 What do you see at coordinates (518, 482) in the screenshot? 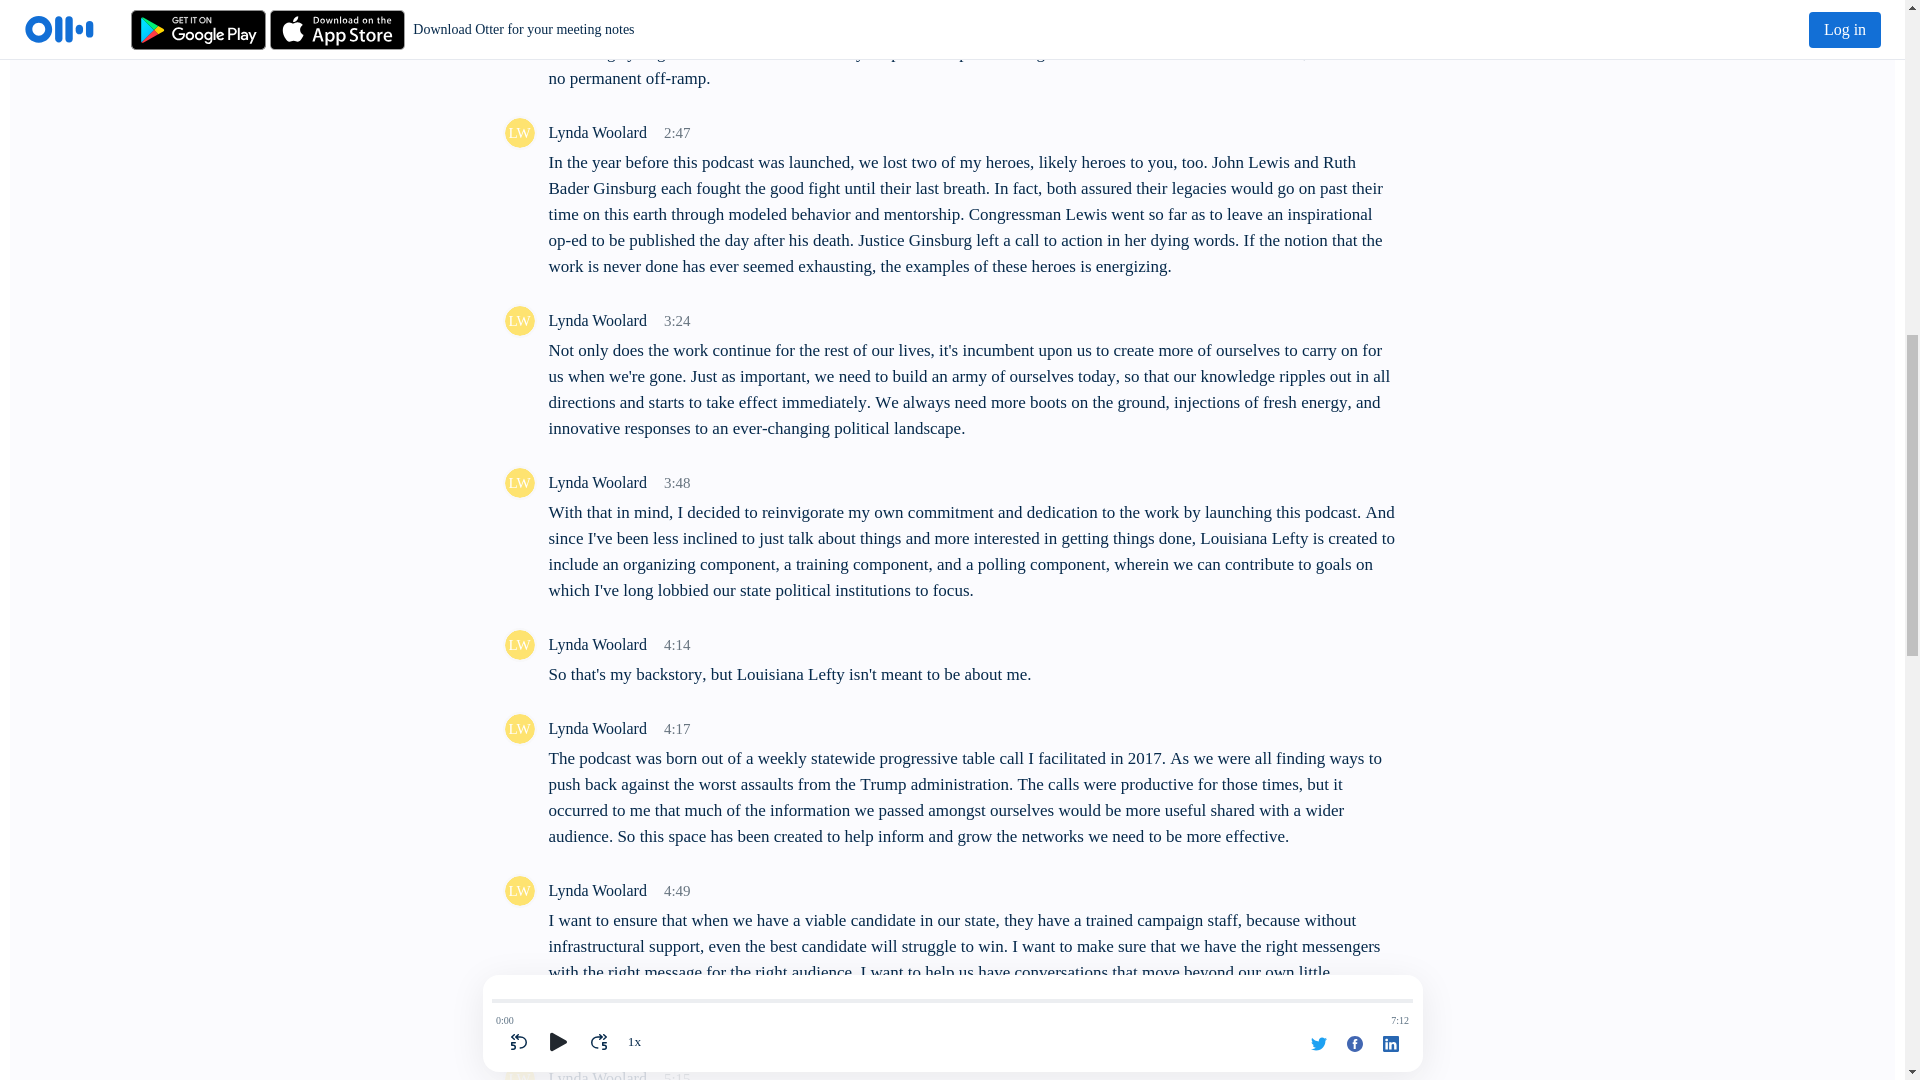
I see `LW` at bounding box center [518, 482].